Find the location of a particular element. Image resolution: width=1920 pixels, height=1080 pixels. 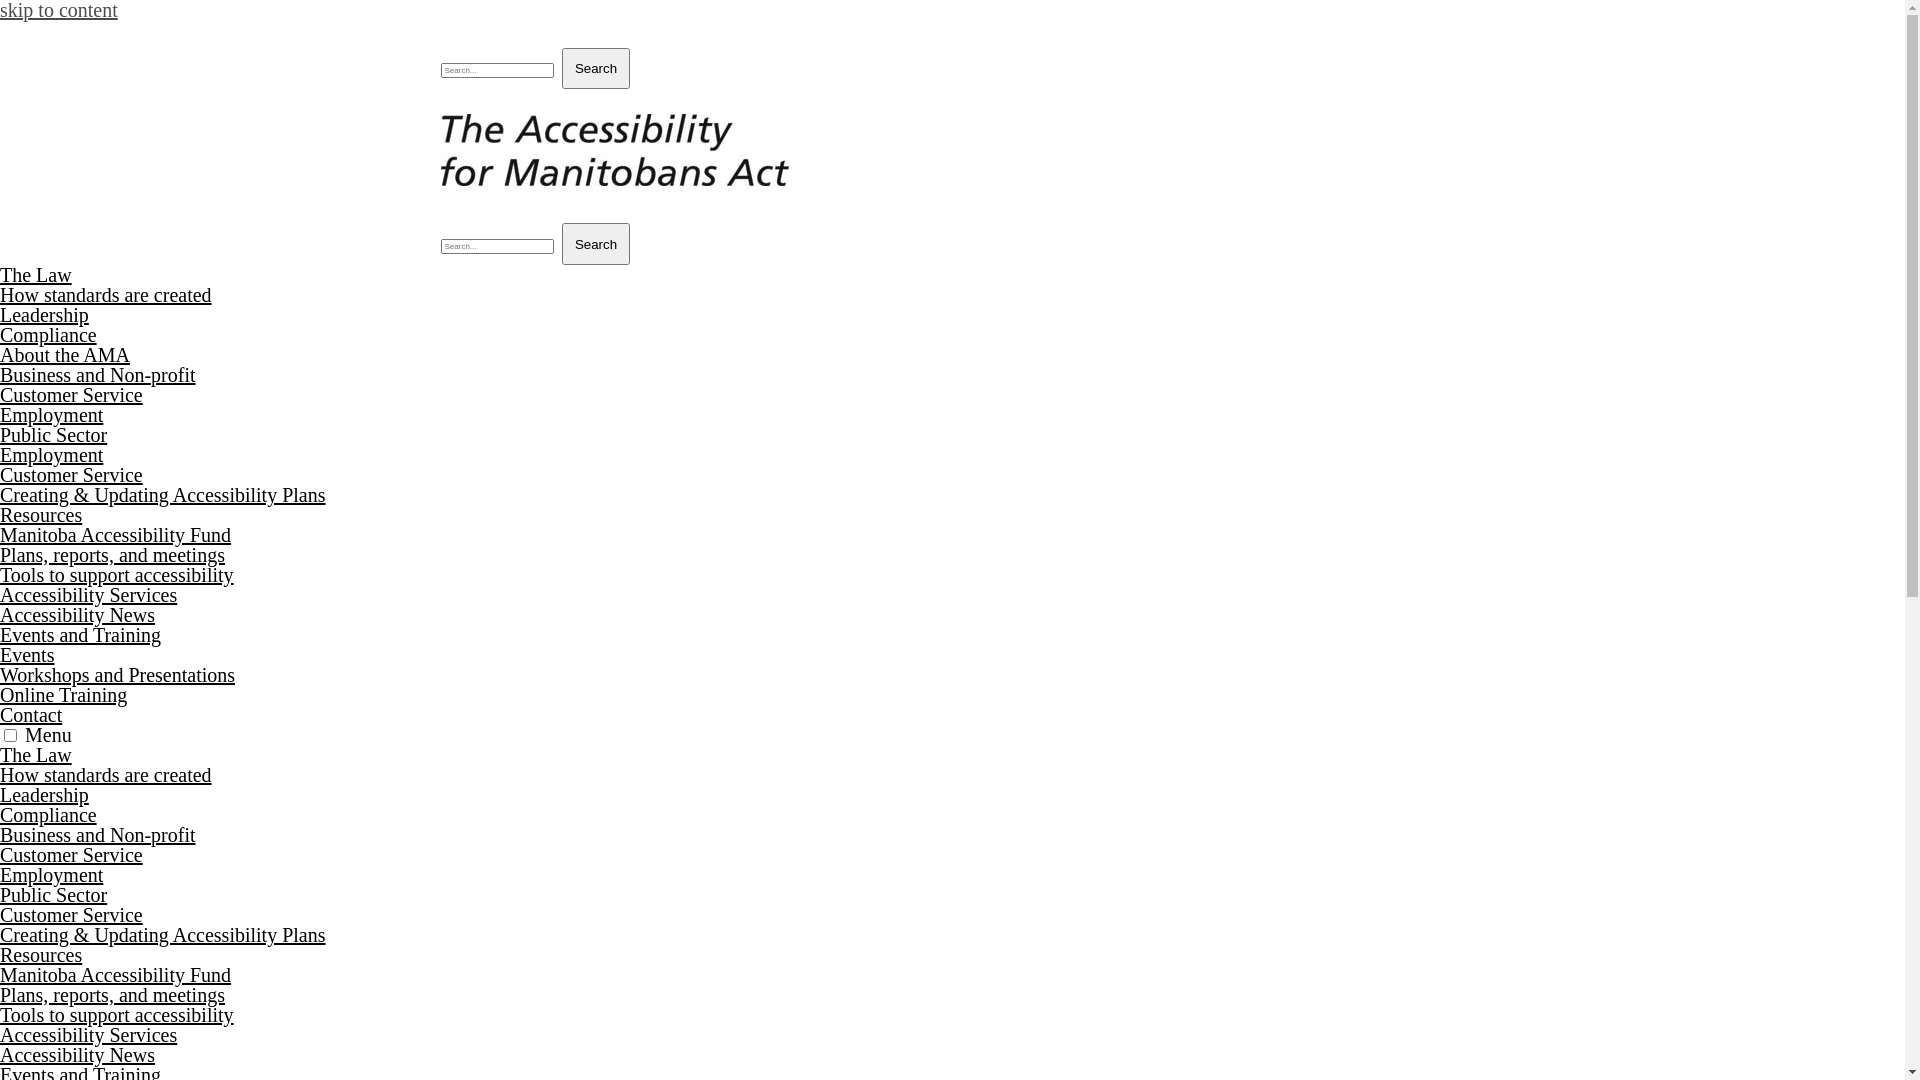

Employment is located at coordinates (52, 455).